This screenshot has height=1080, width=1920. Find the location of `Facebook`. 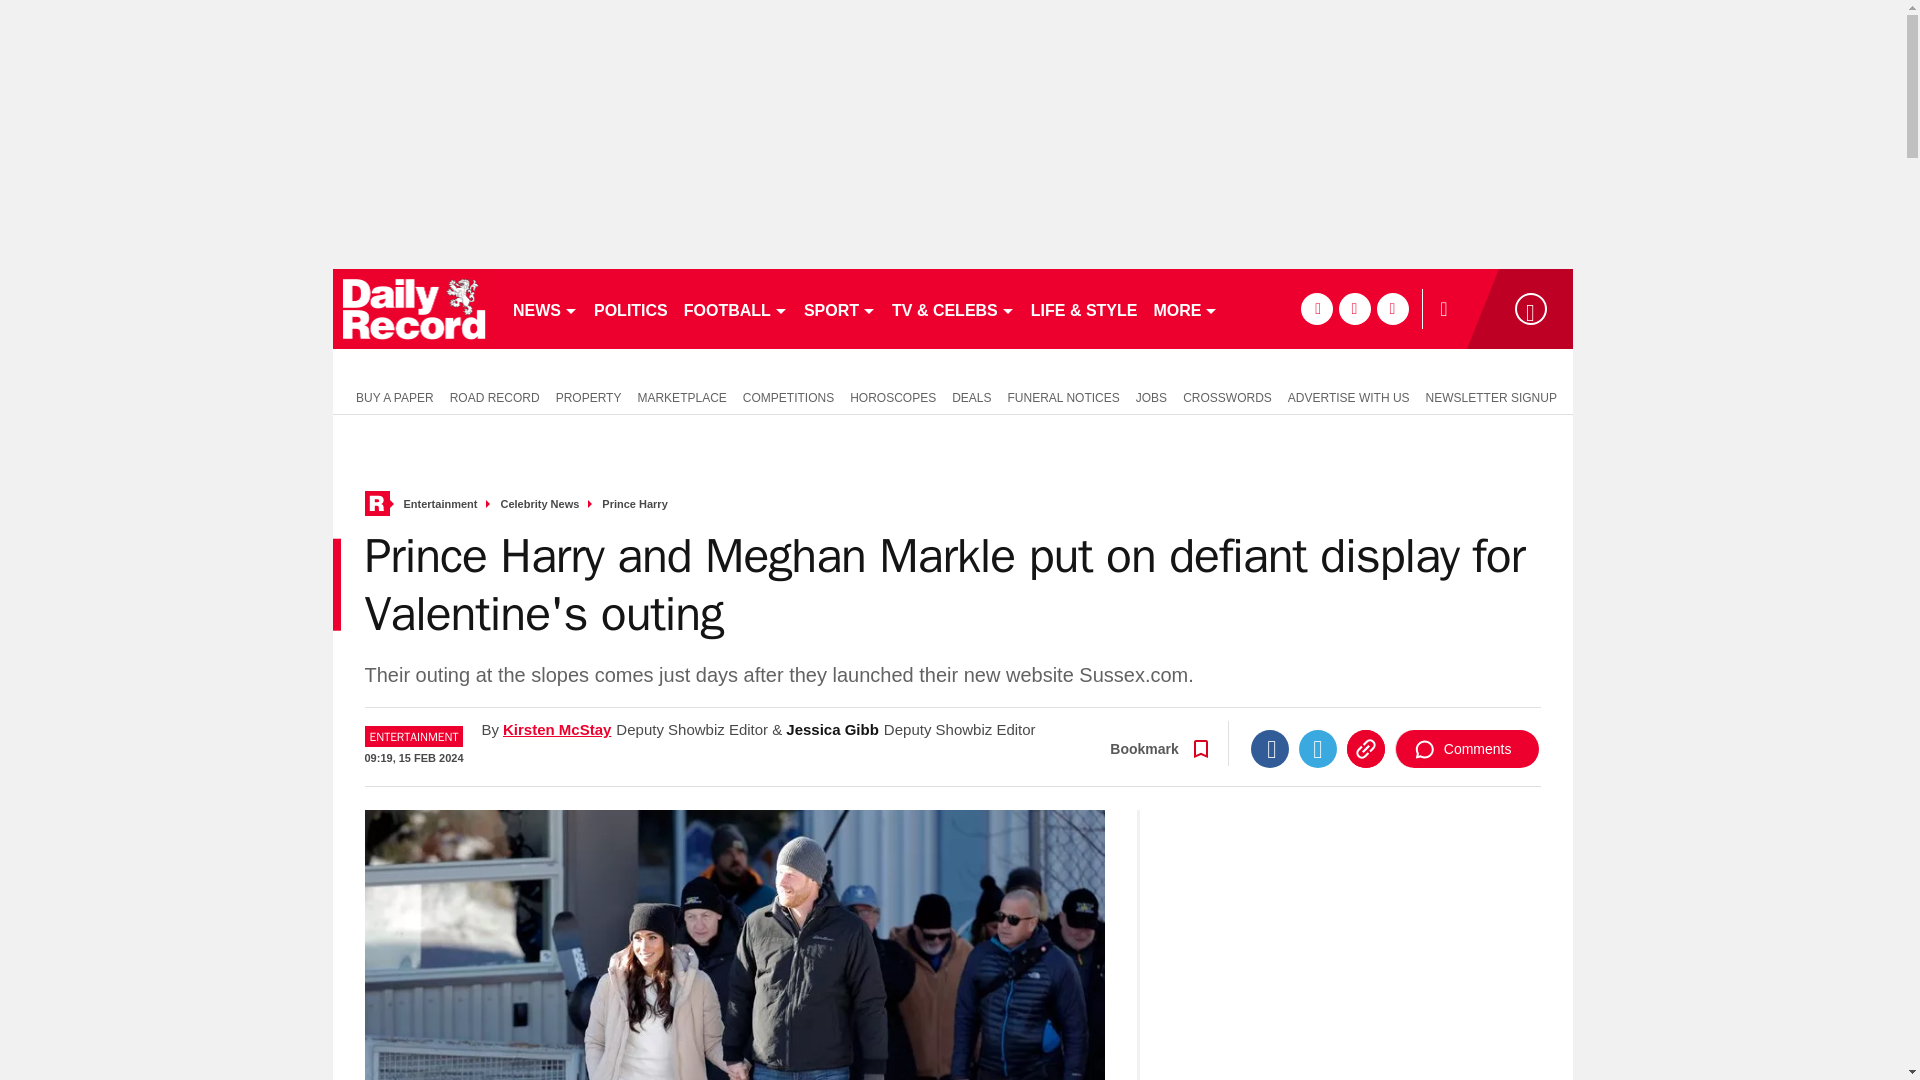

Facebook is located at coordinates (1270, 748).